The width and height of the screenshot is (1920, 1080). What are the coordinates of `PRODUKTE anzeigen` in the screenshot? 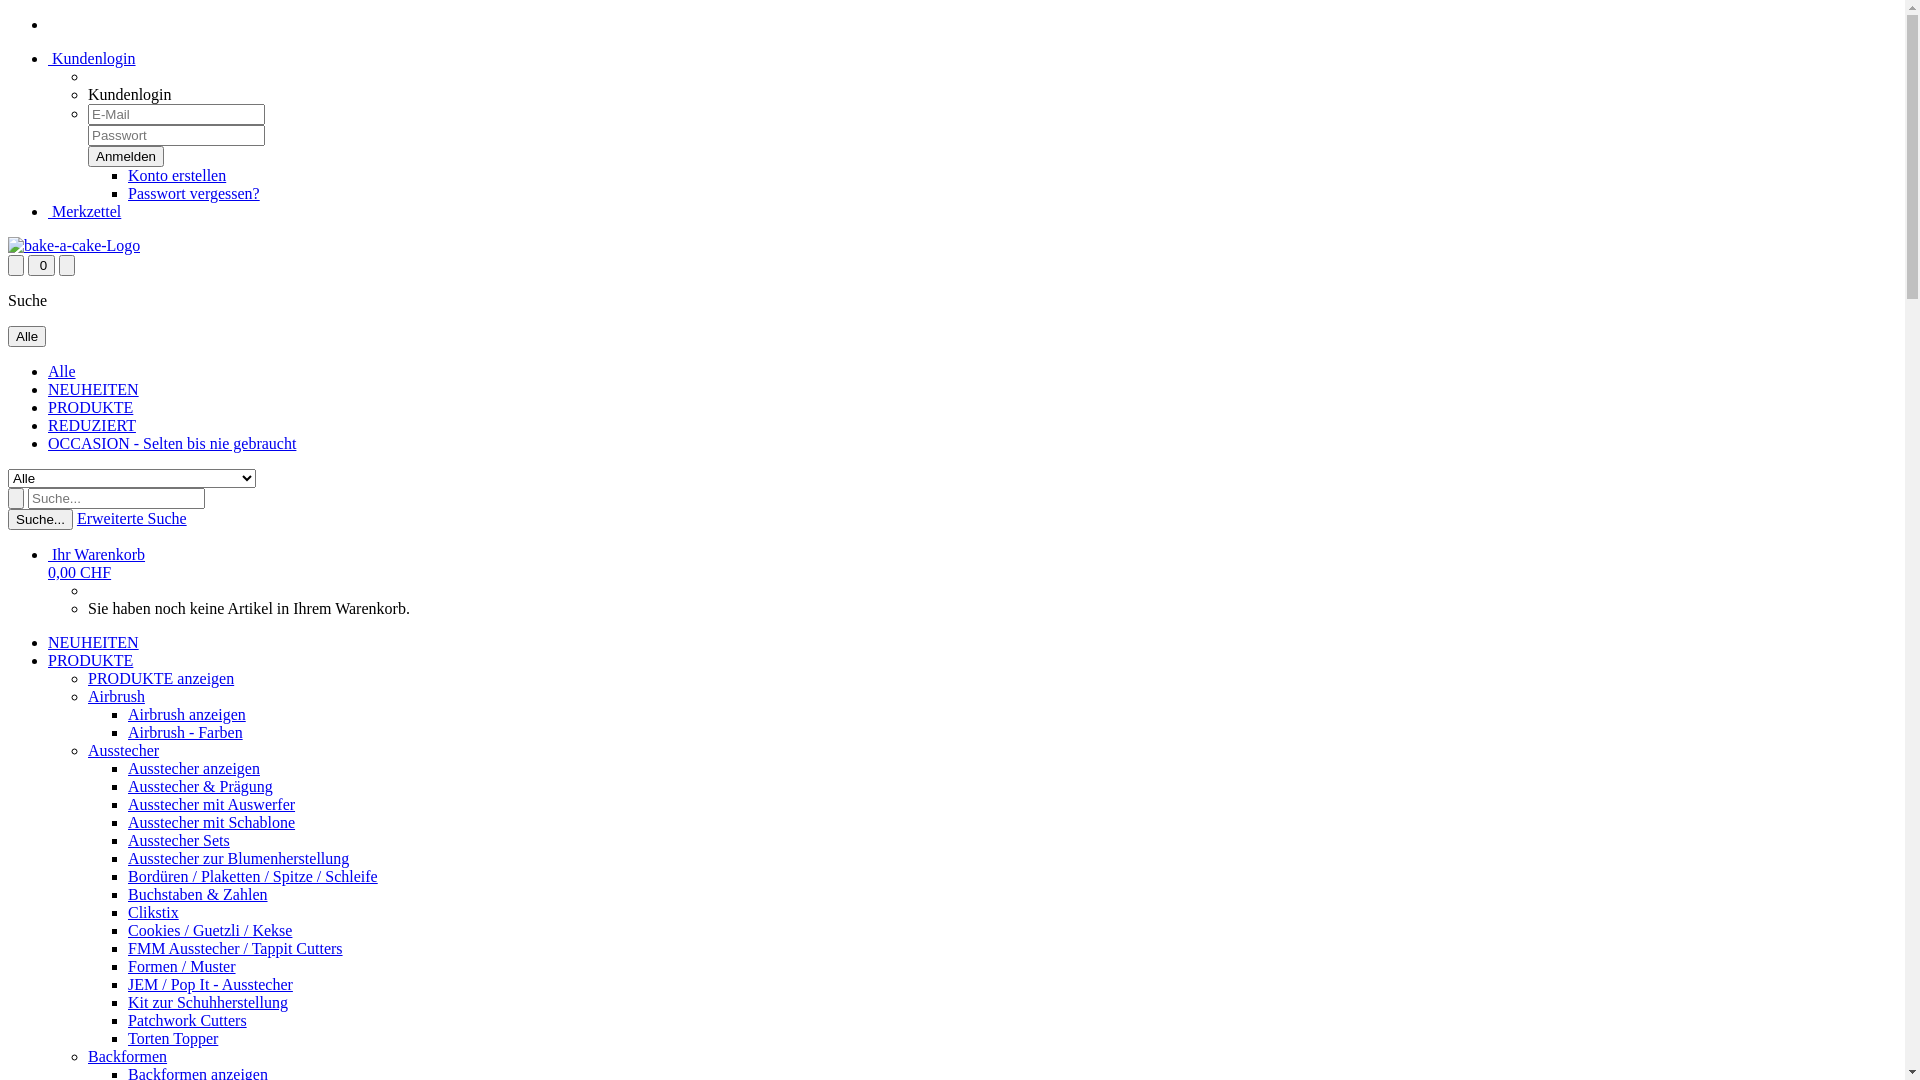 It's located at (161, 678).